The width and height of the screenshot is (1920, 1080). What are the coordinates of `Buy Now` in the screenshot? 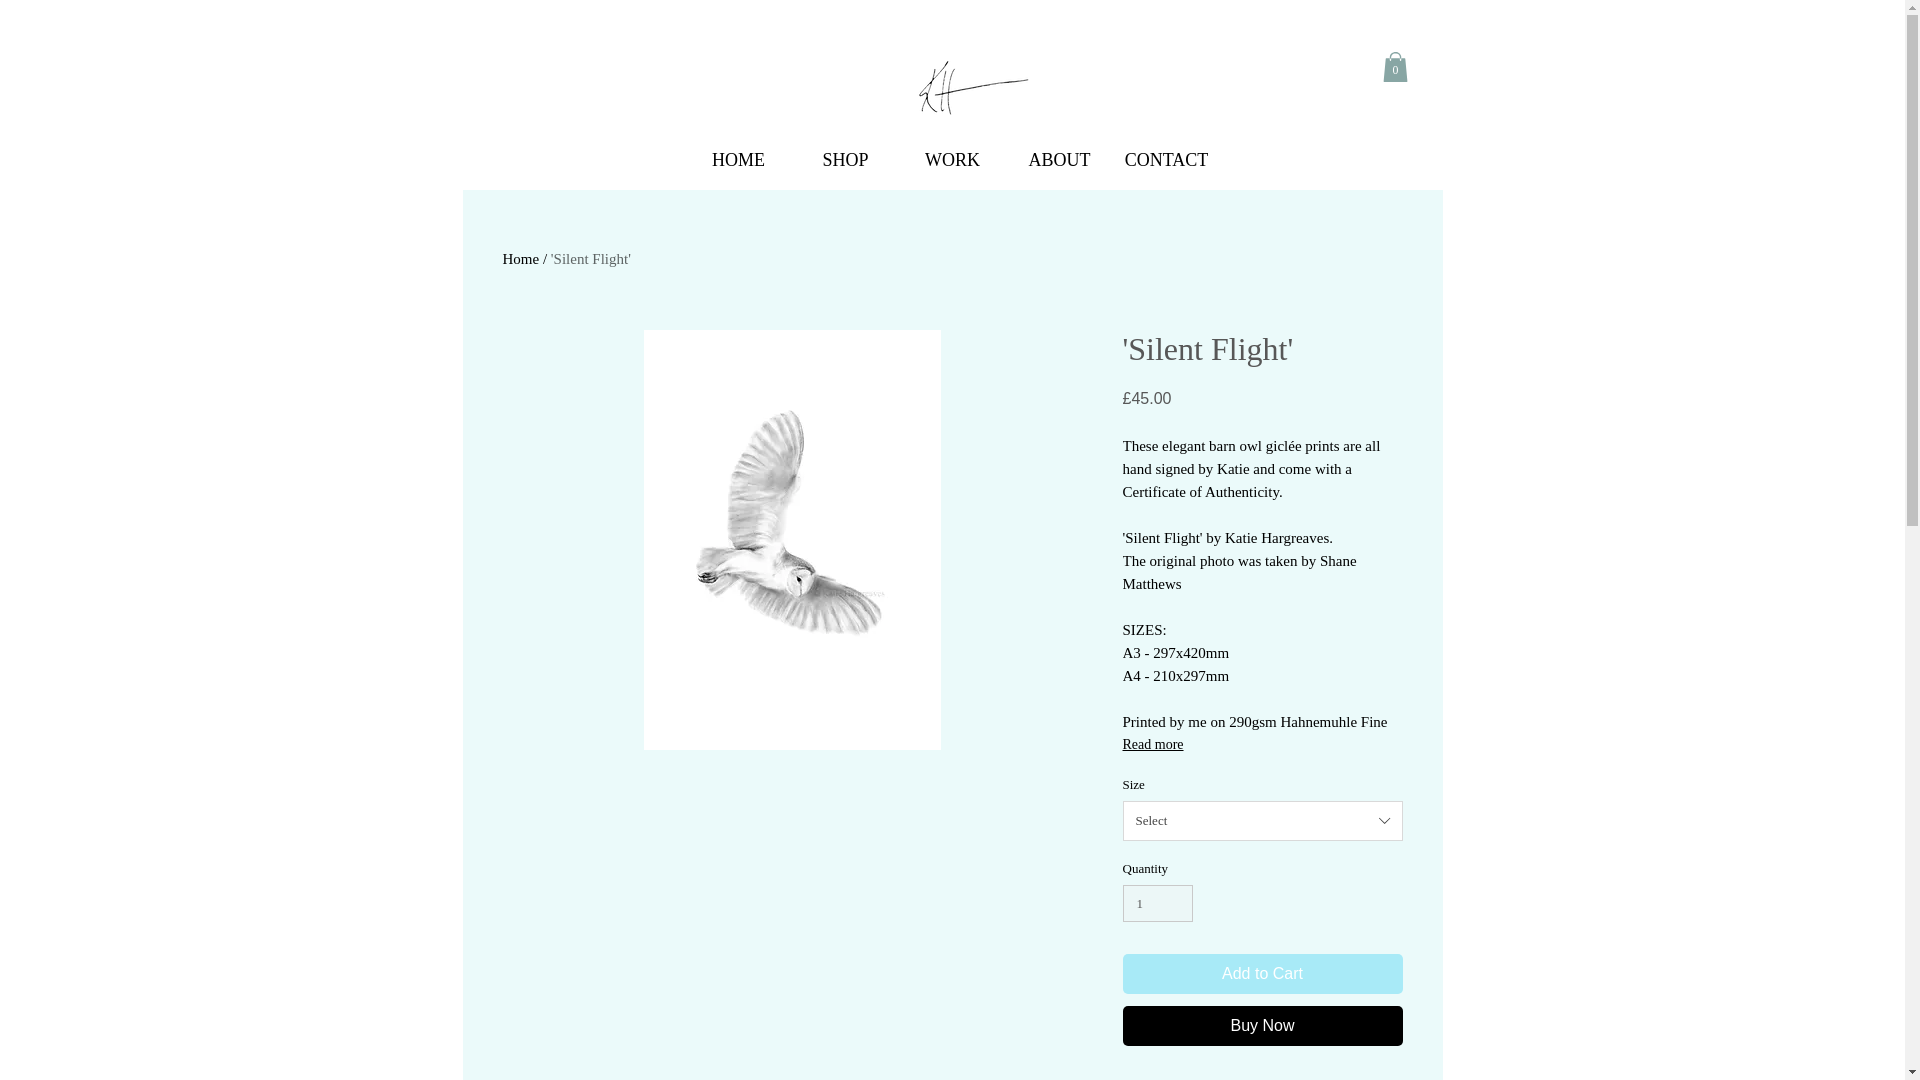 It's located at (1261, 1026).